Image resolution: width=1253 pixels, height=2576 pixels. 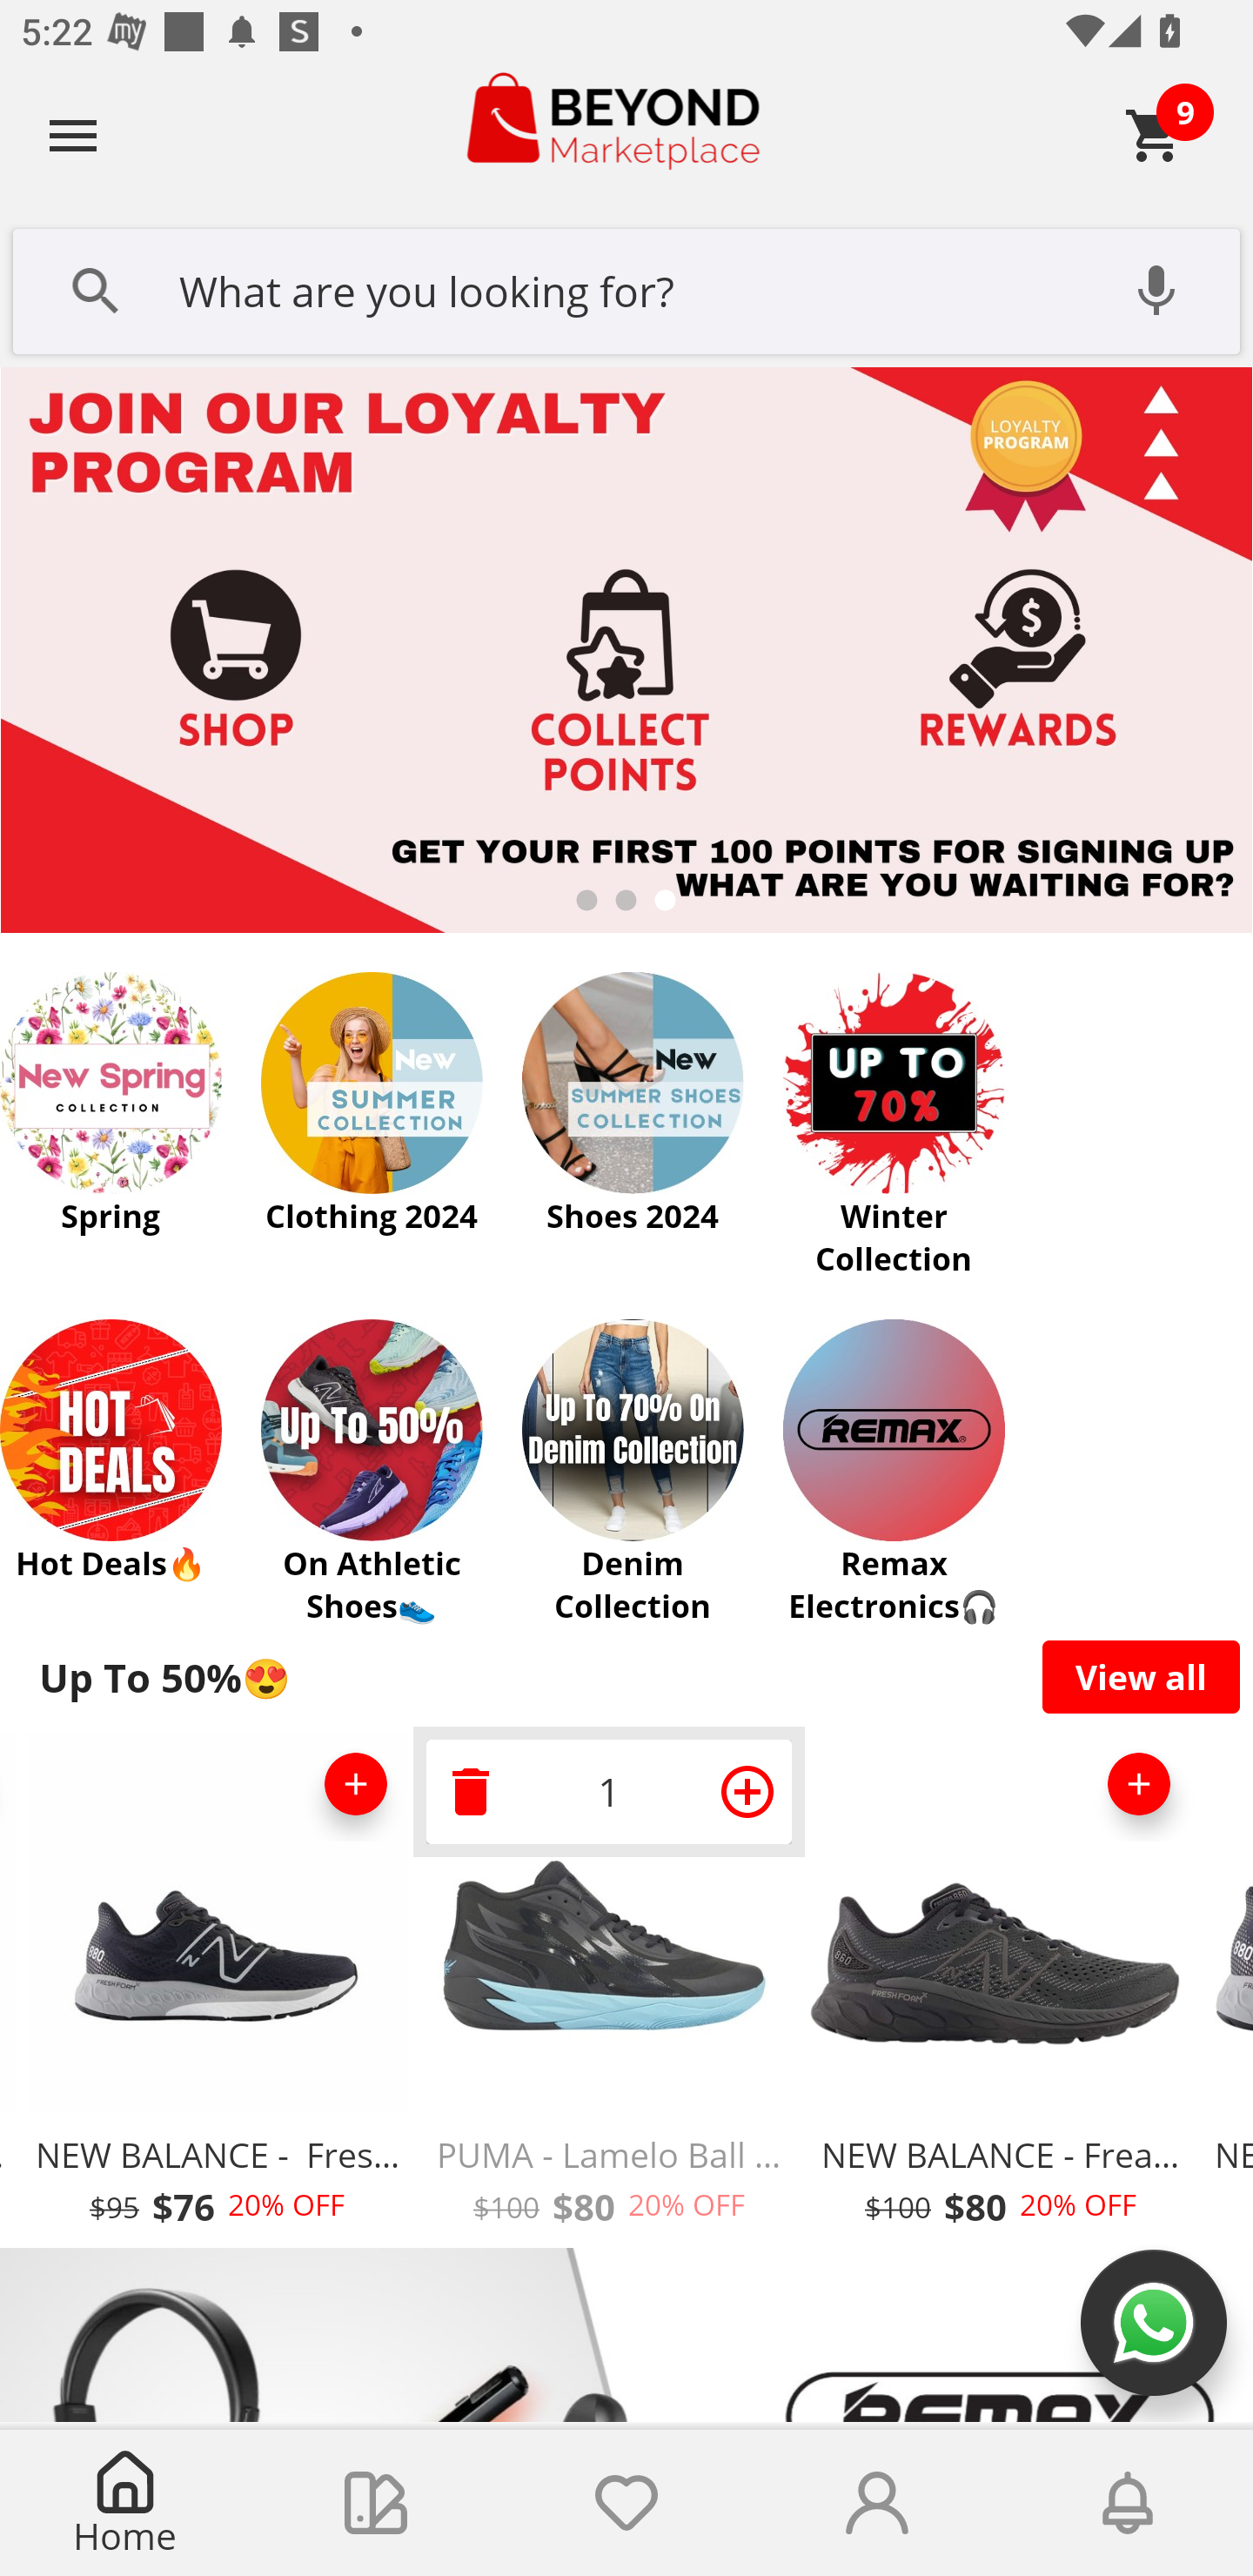 What do you see at coordinates (1128, 2503) in the screenshot?
I see `Notifications` at bounding box center [1128, 2503].